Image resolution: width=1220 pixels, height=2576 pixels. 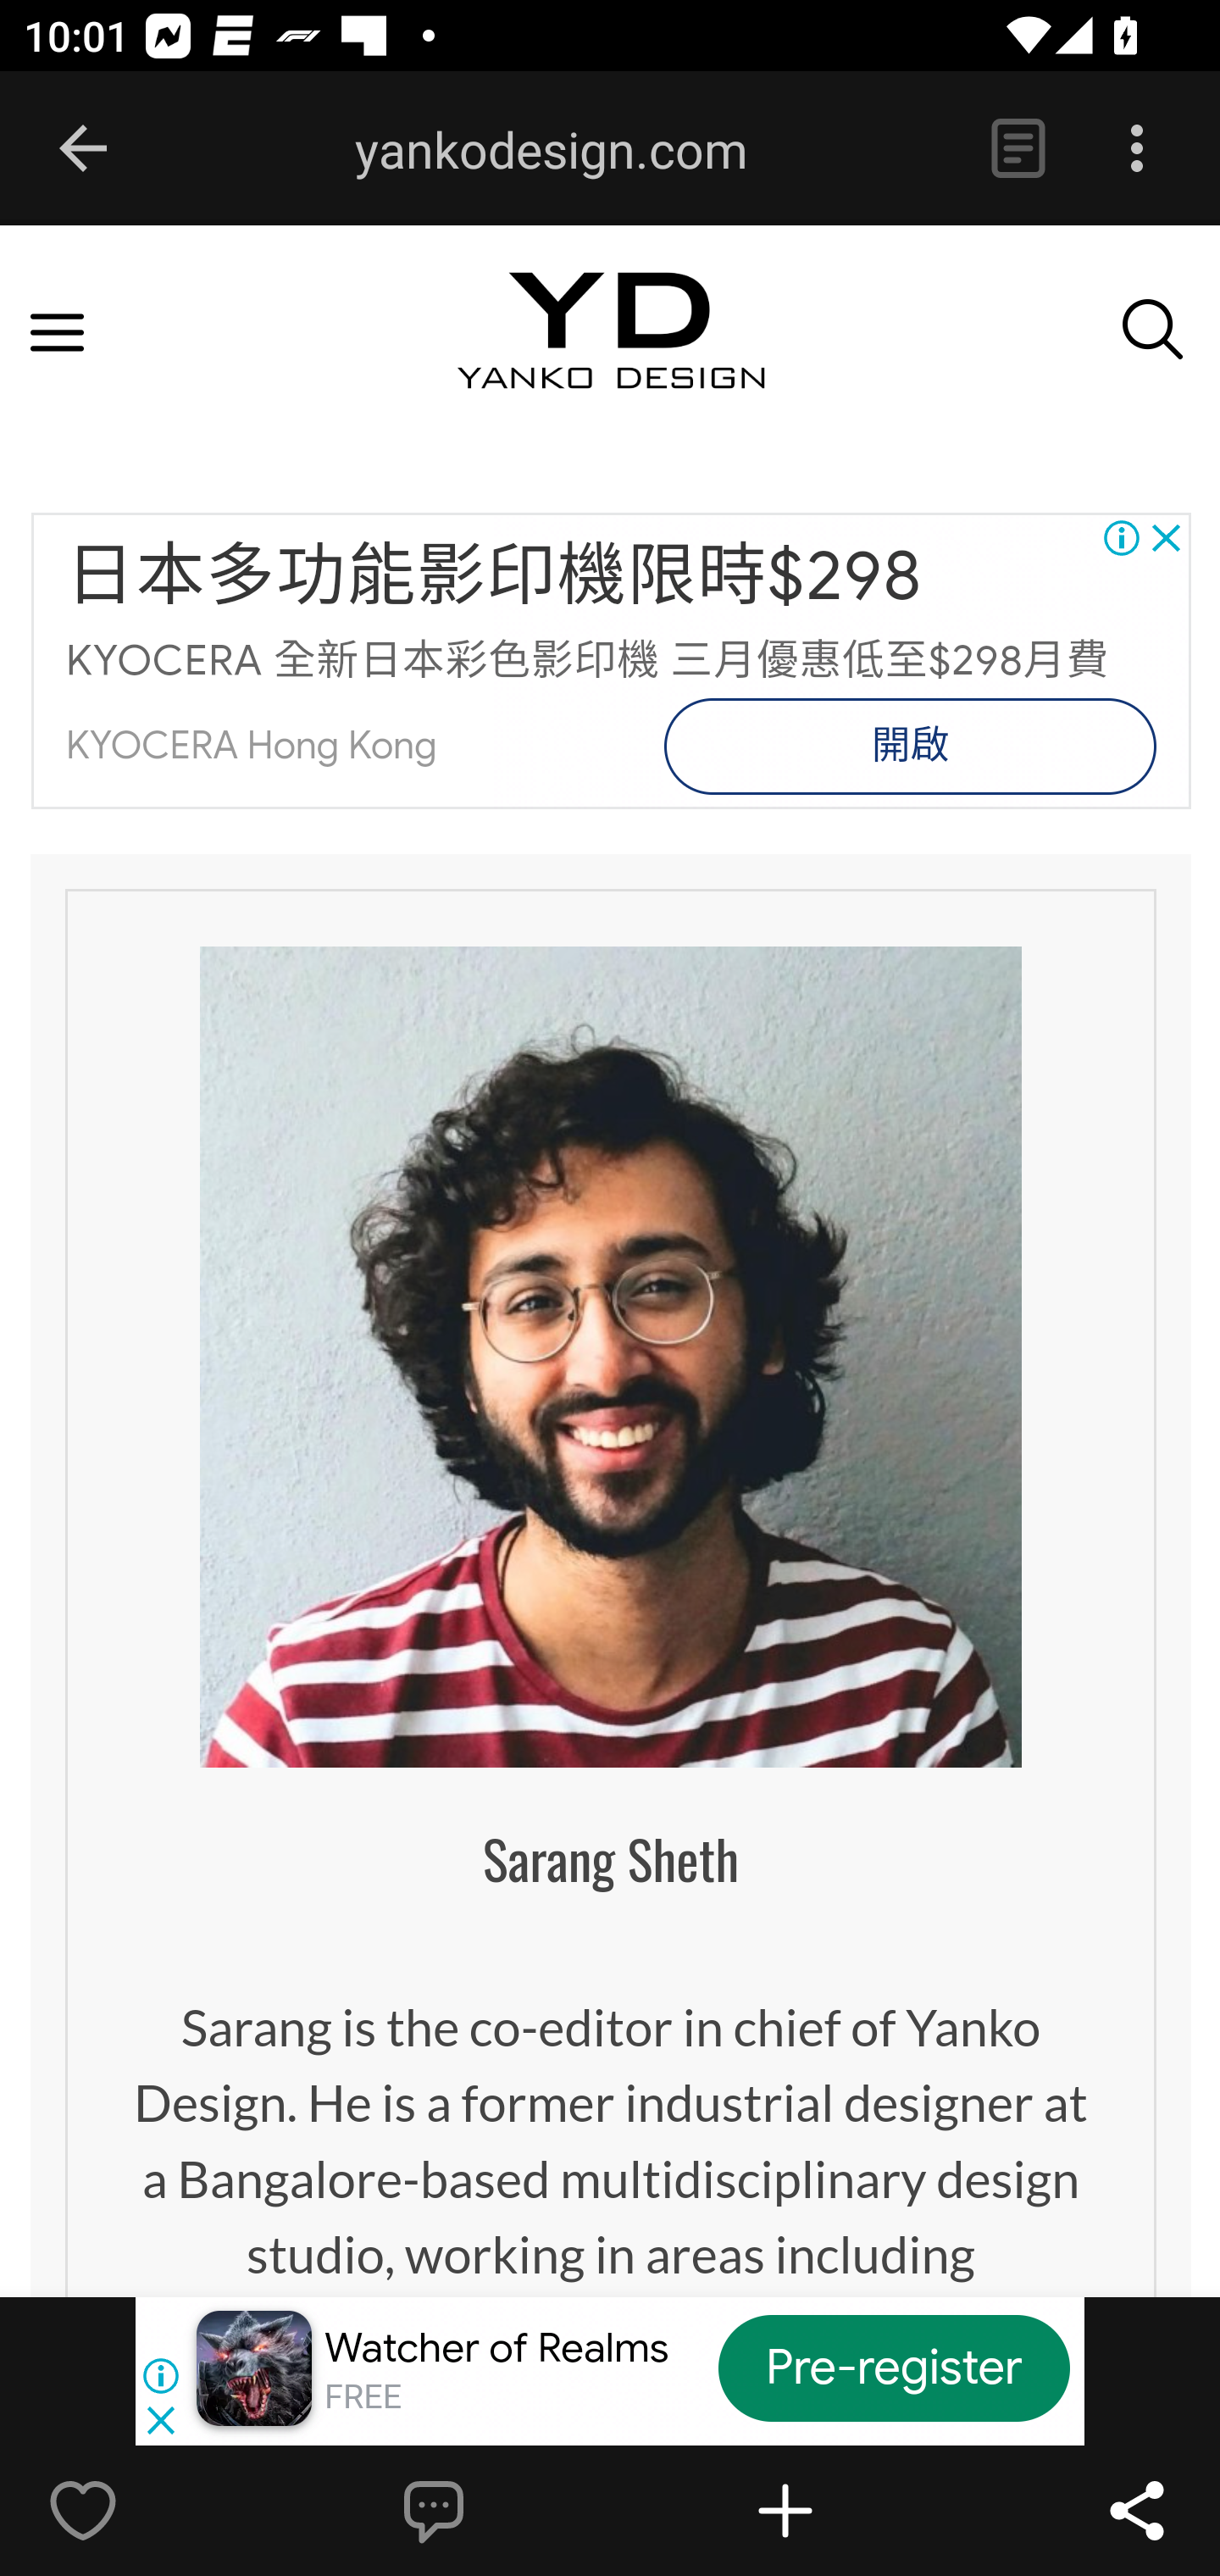 What do you see at coordinates (588, 660) in the screenshot?
I see `KYOCERA 全新日本彩色影印機 三月優惠低至$298月費` at bounding box center [588, 660].